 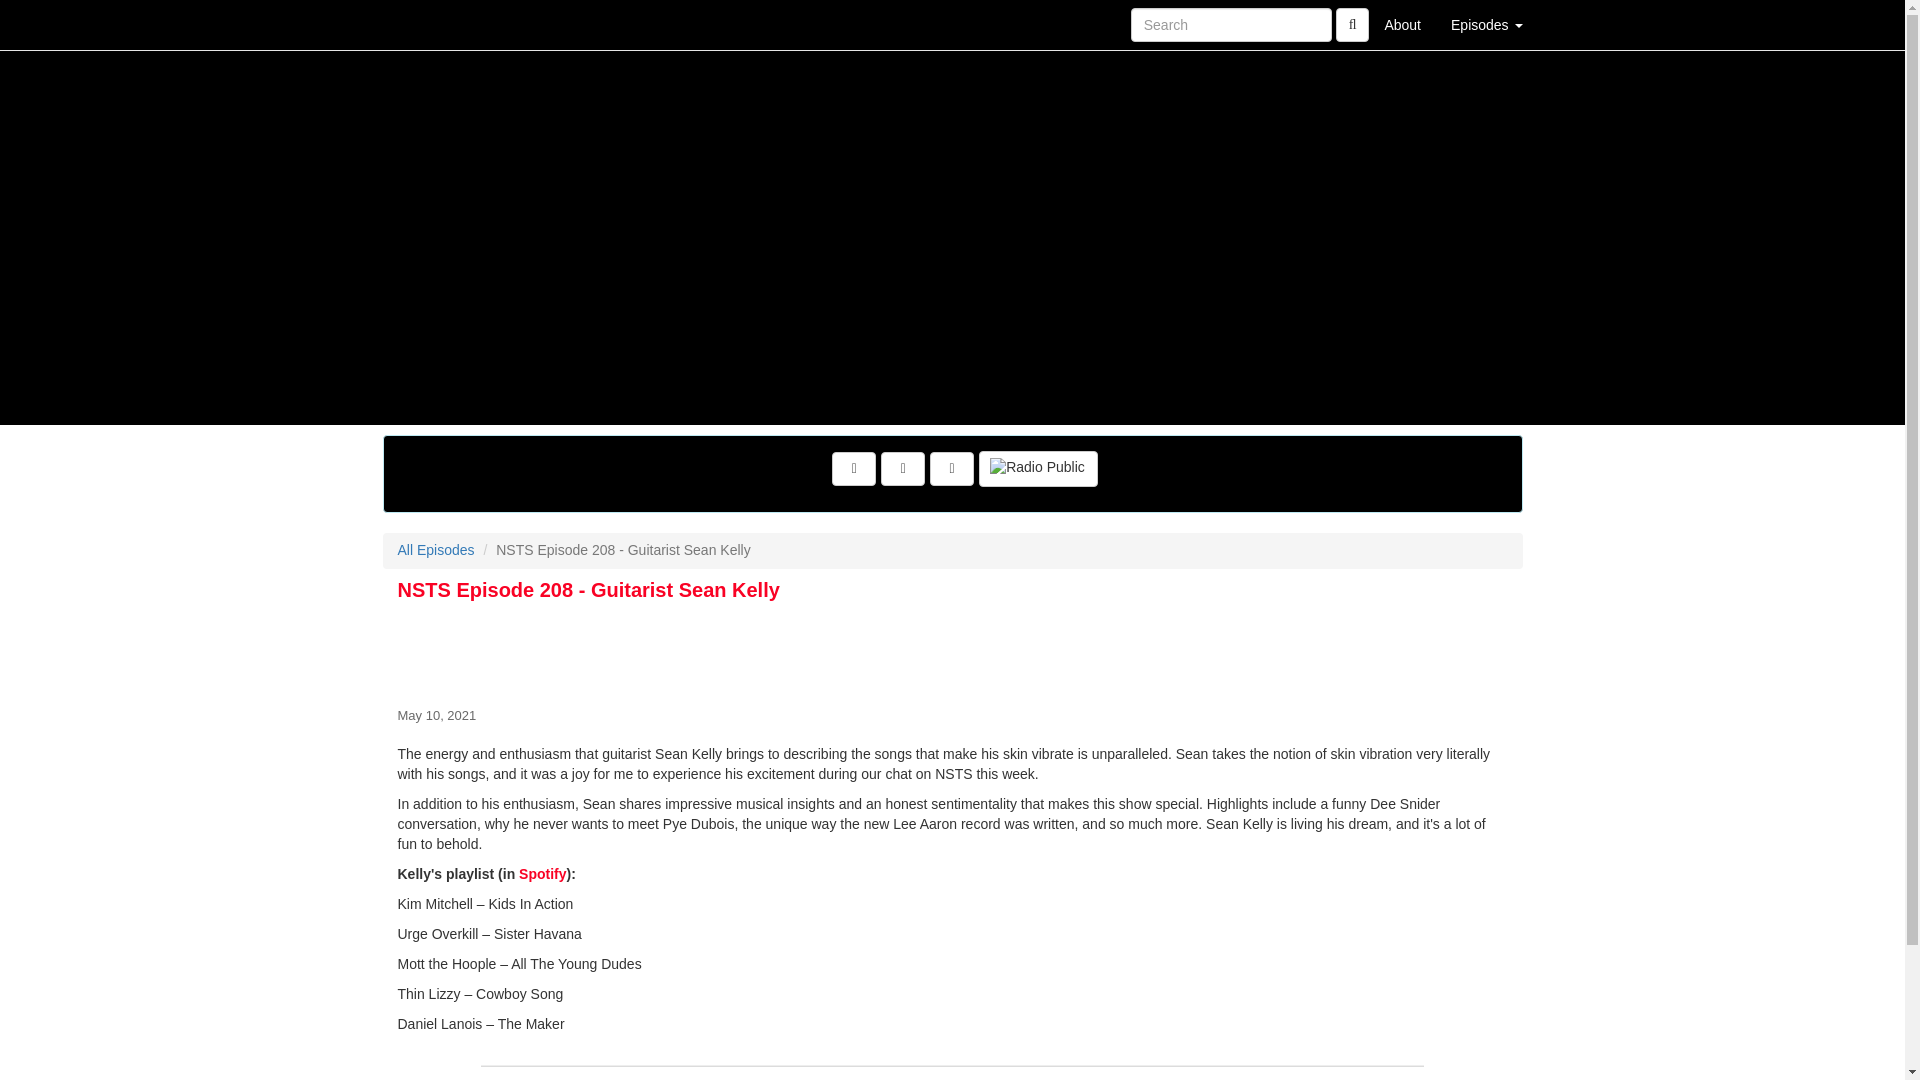 I want to click on Listen on Radio Public, so click(x=1038, y=469).